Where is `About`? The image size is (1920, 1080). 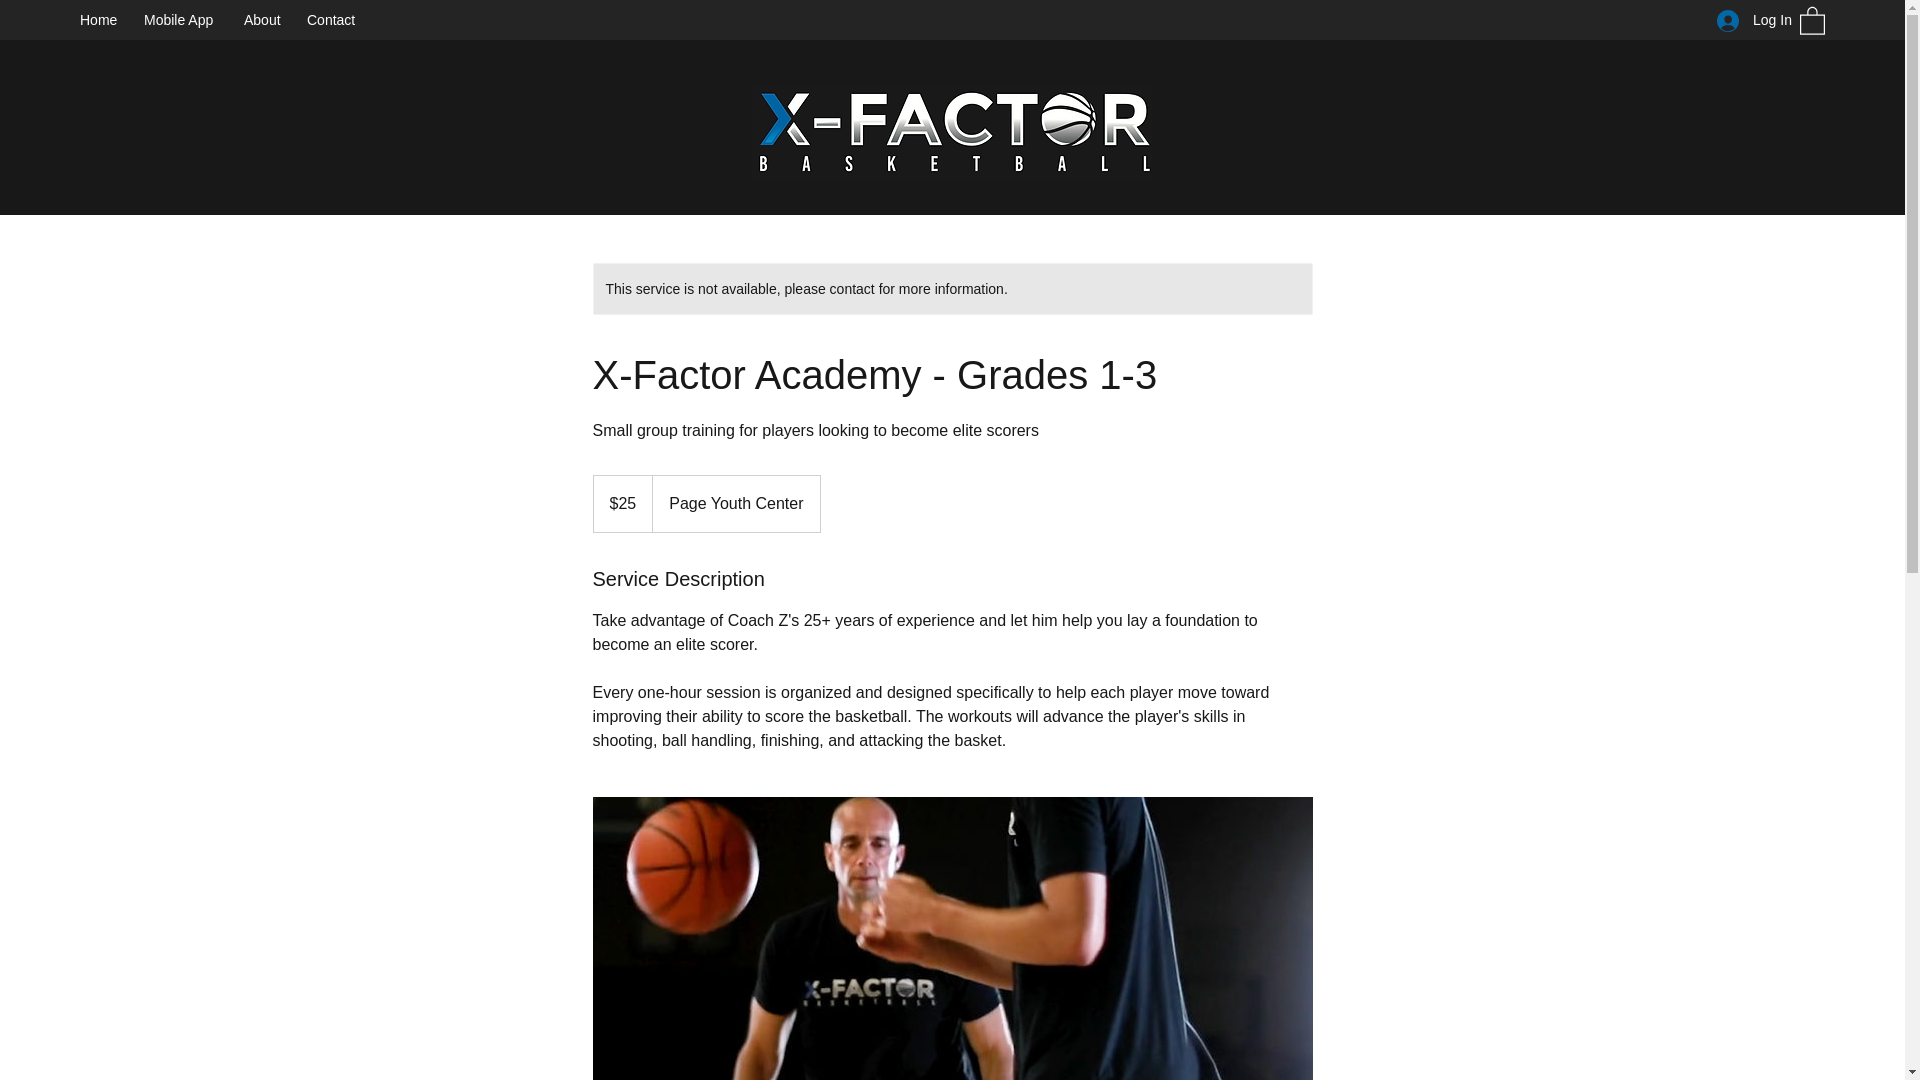 About is located at coordinates (266, 20).